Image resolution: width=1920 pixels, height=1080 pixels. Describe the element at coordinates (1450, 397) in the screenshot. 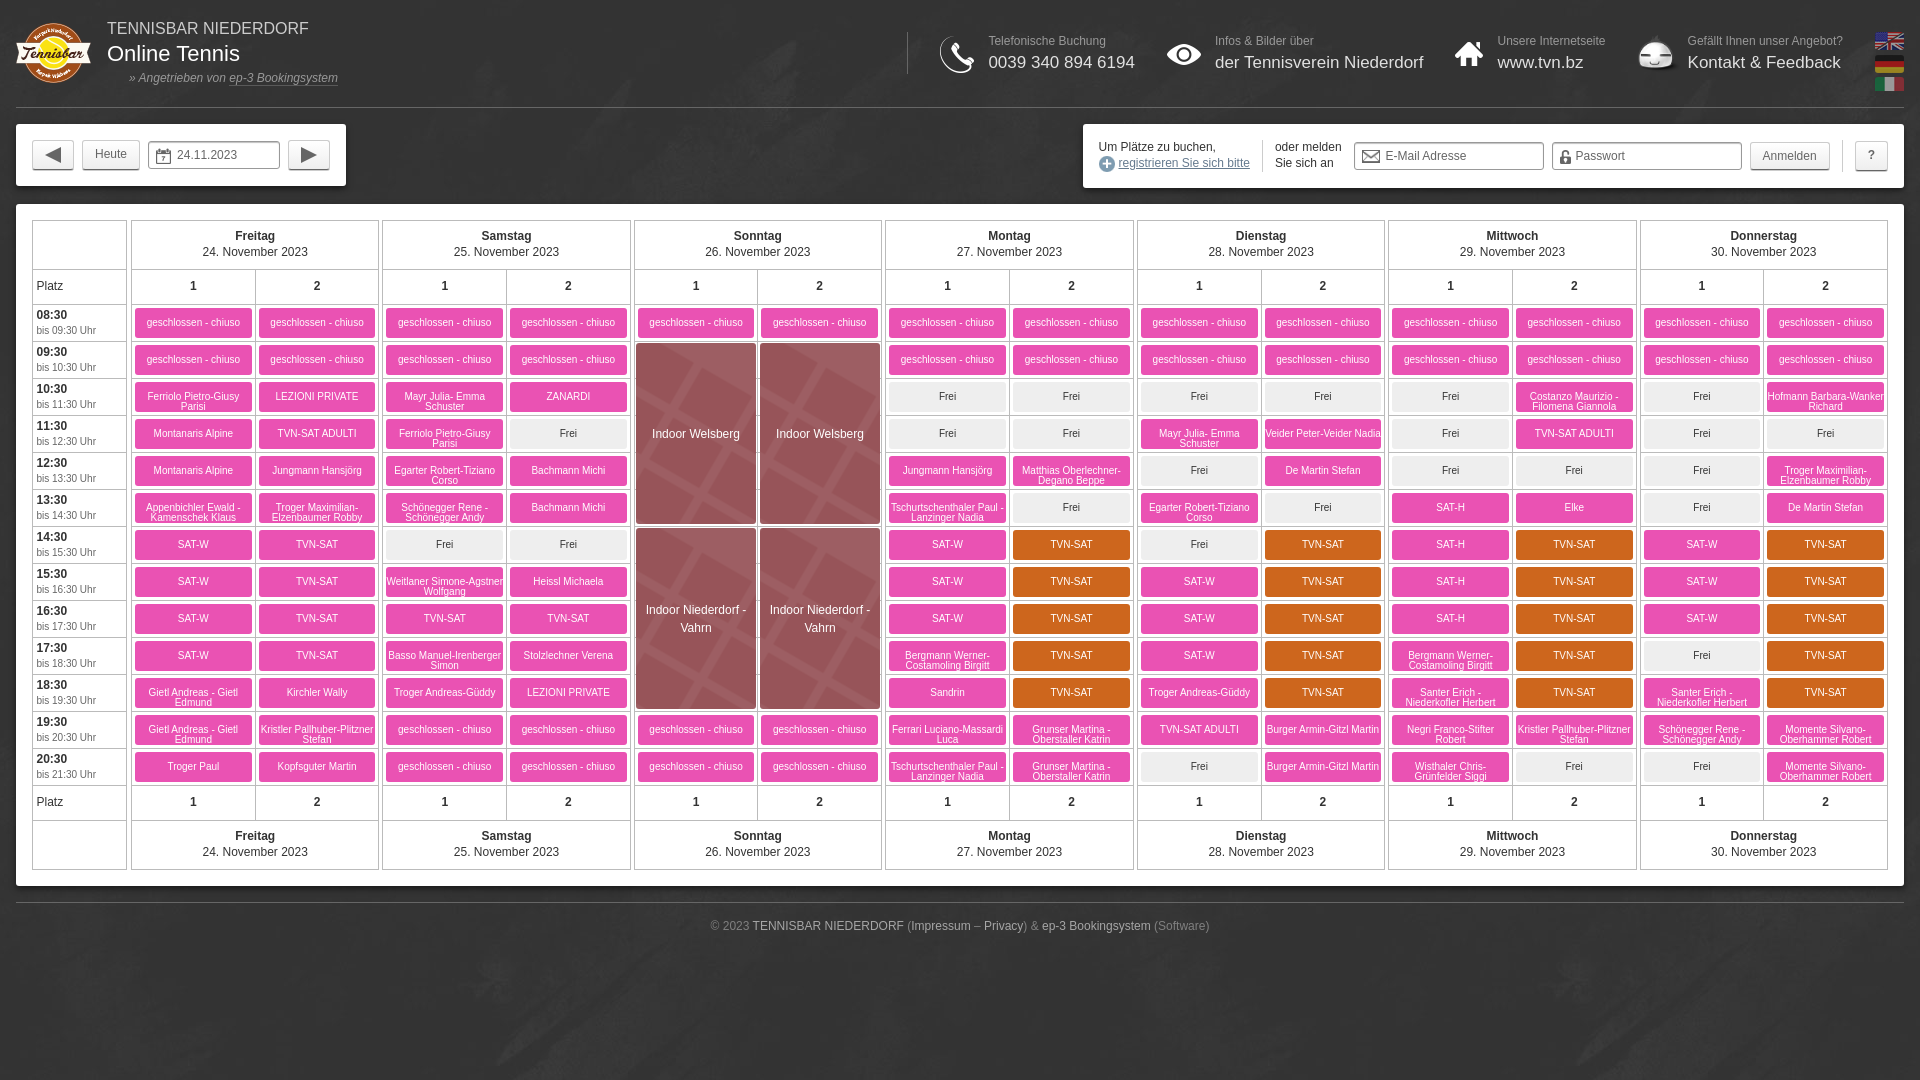

I see `Frei` at that location.